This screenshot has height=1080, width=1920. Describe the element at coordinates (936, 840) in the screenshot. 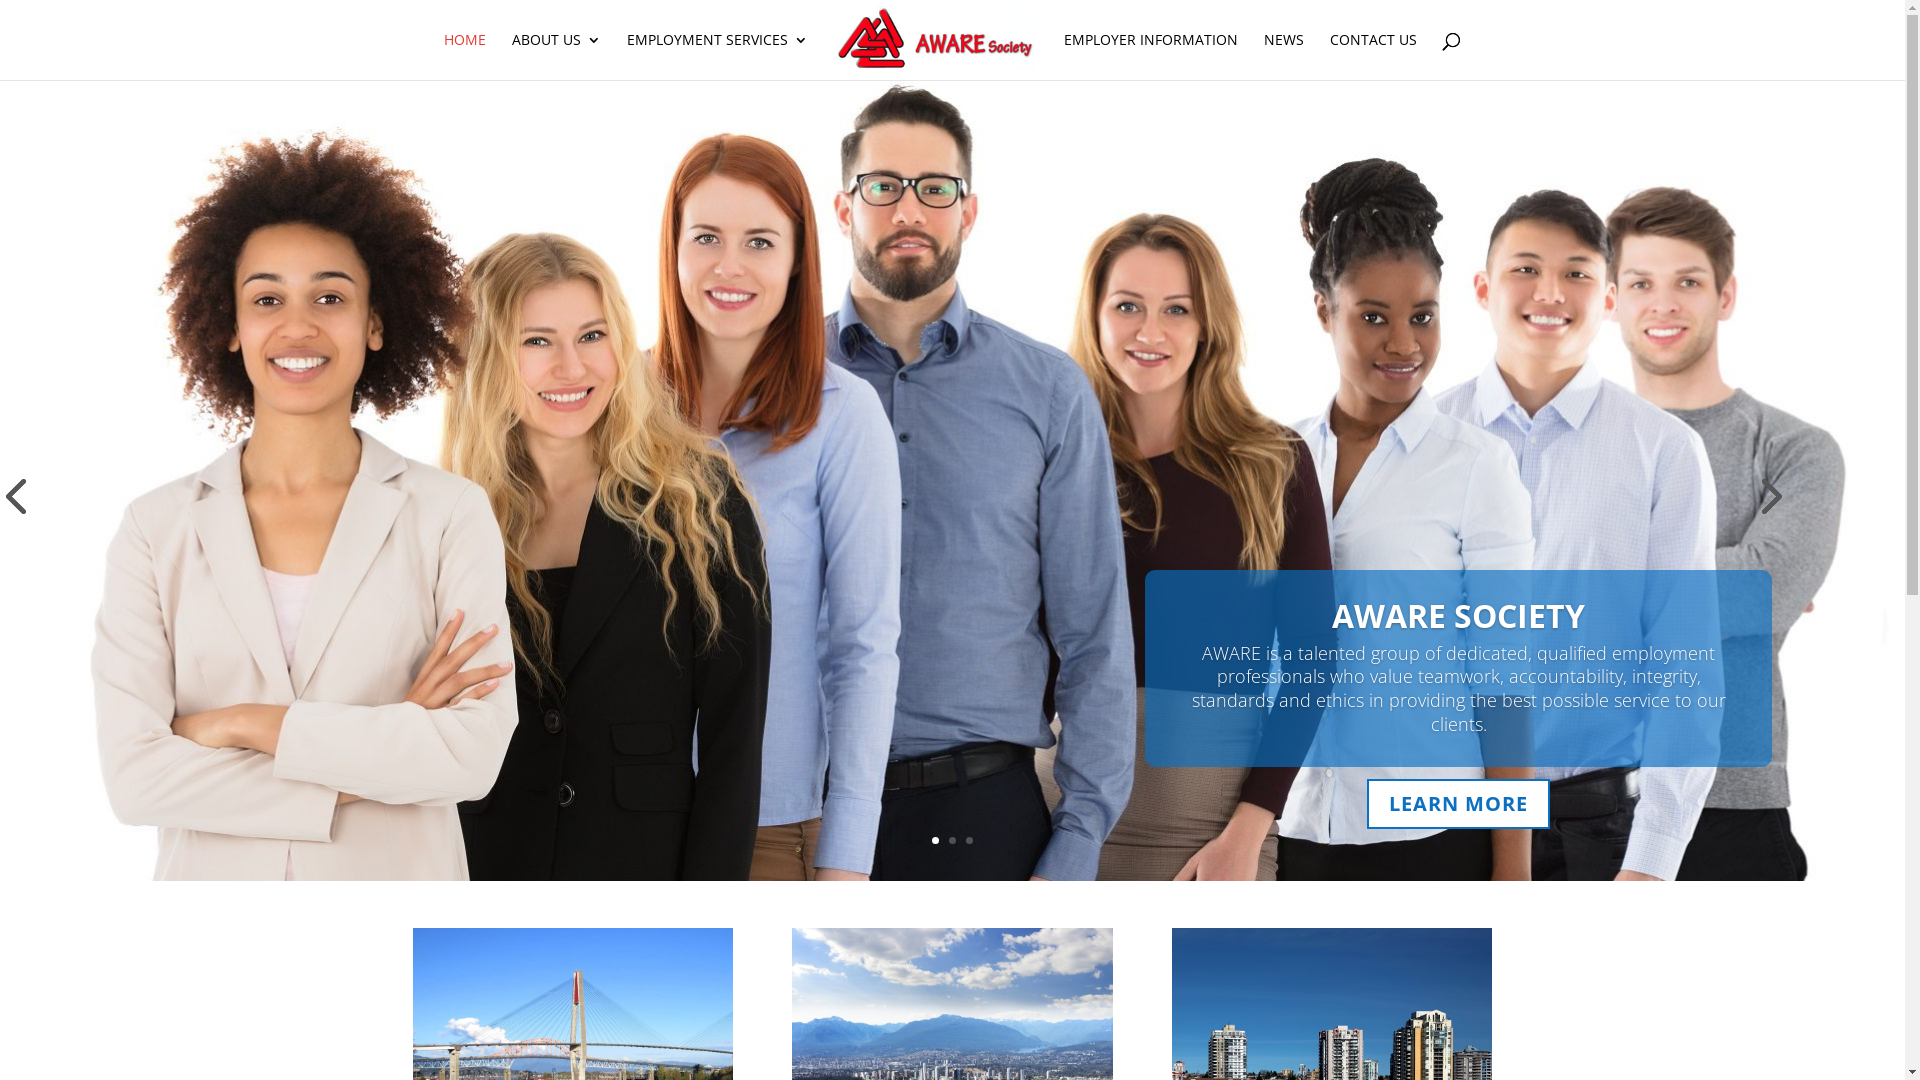

I see `1` at that location.